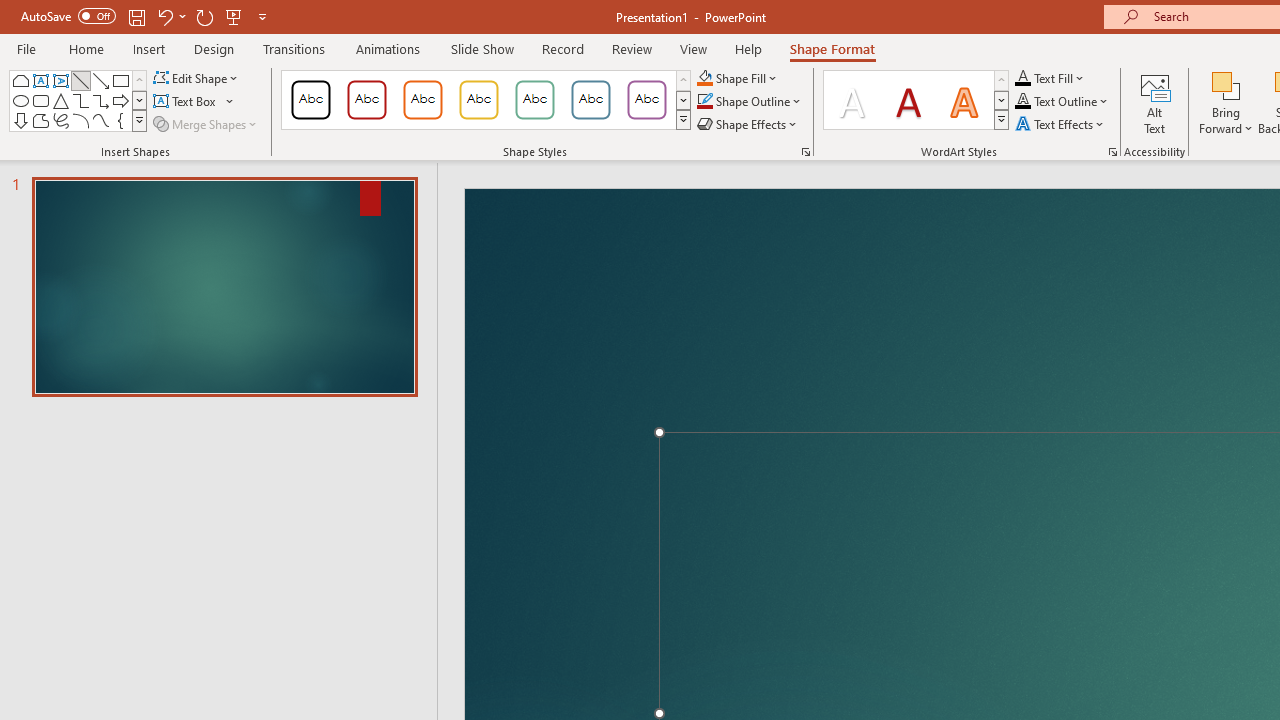 The image size is (1280, 720). Describe the element at coordinates (206, 124) in the screenshot. I see `Merge Shapes` at that location.